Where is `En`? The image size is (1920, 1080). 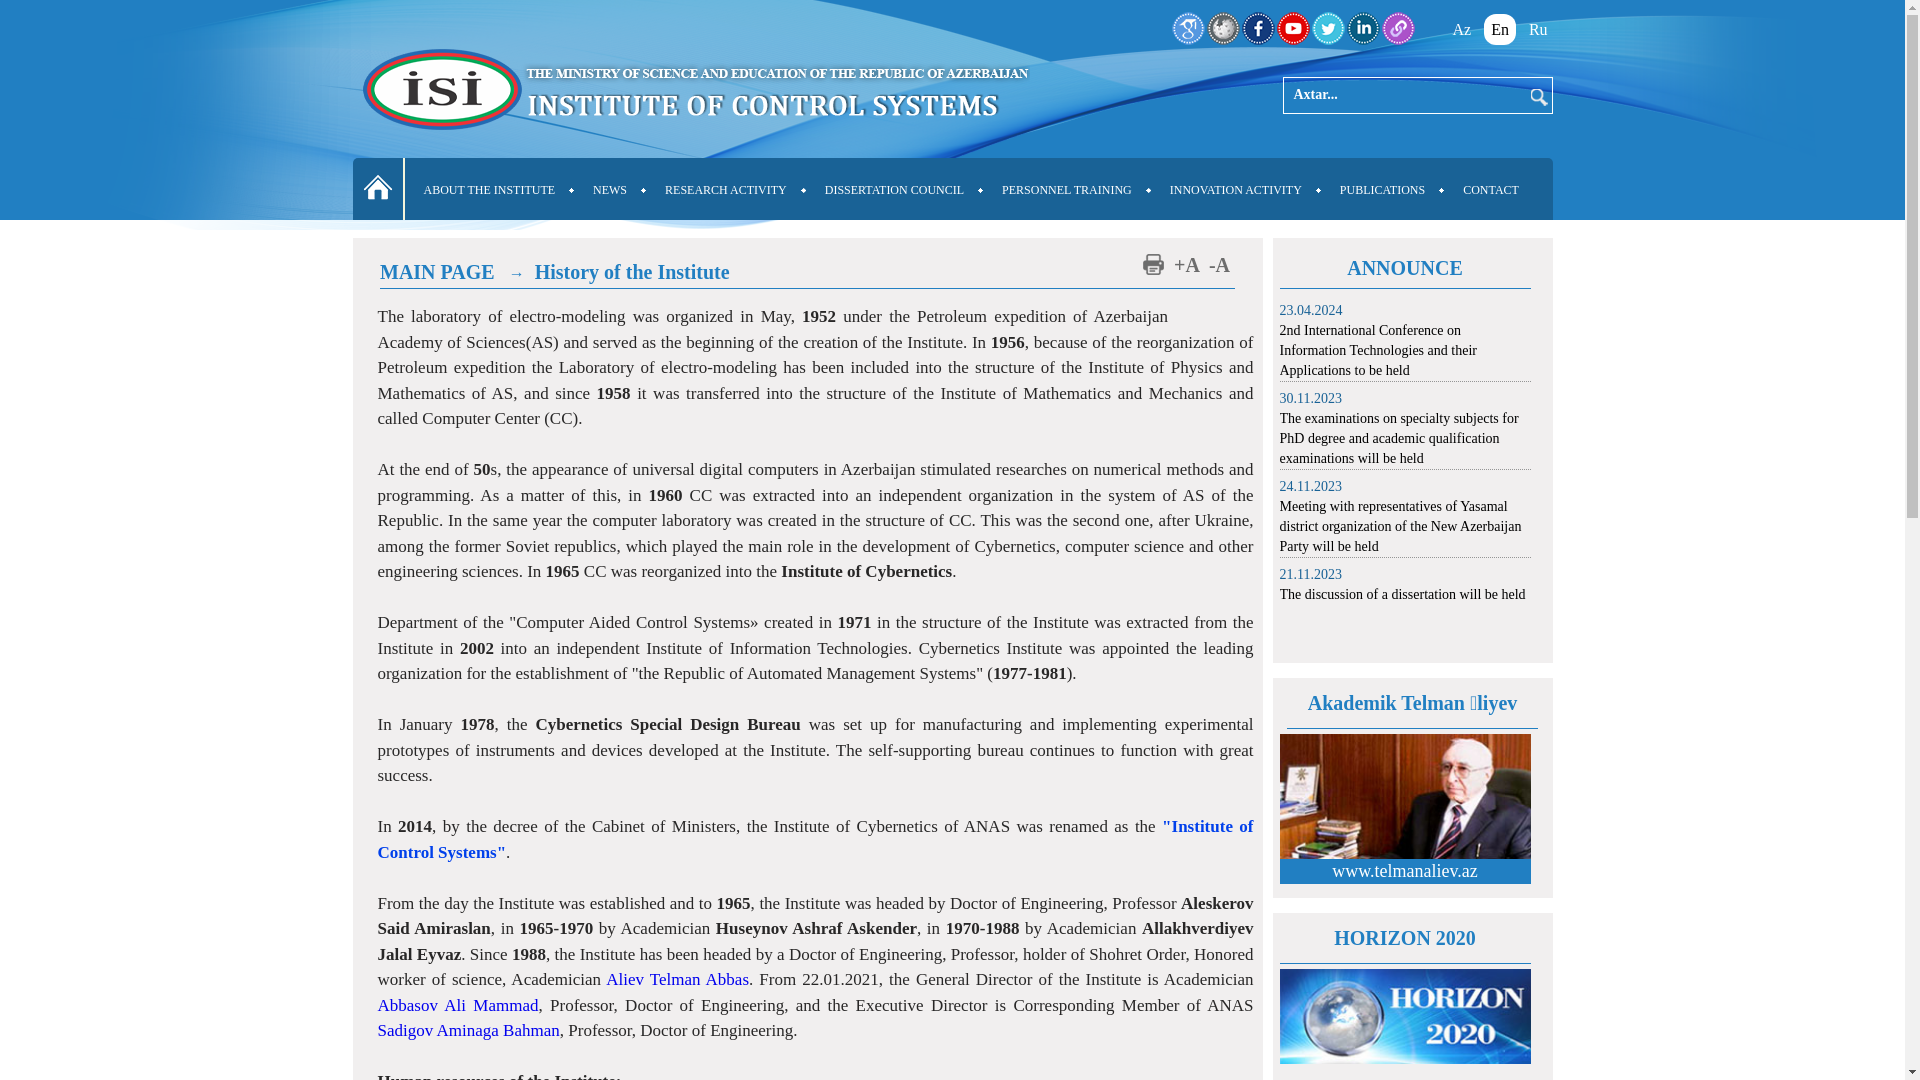 En is located at coordinates (1500, 30).